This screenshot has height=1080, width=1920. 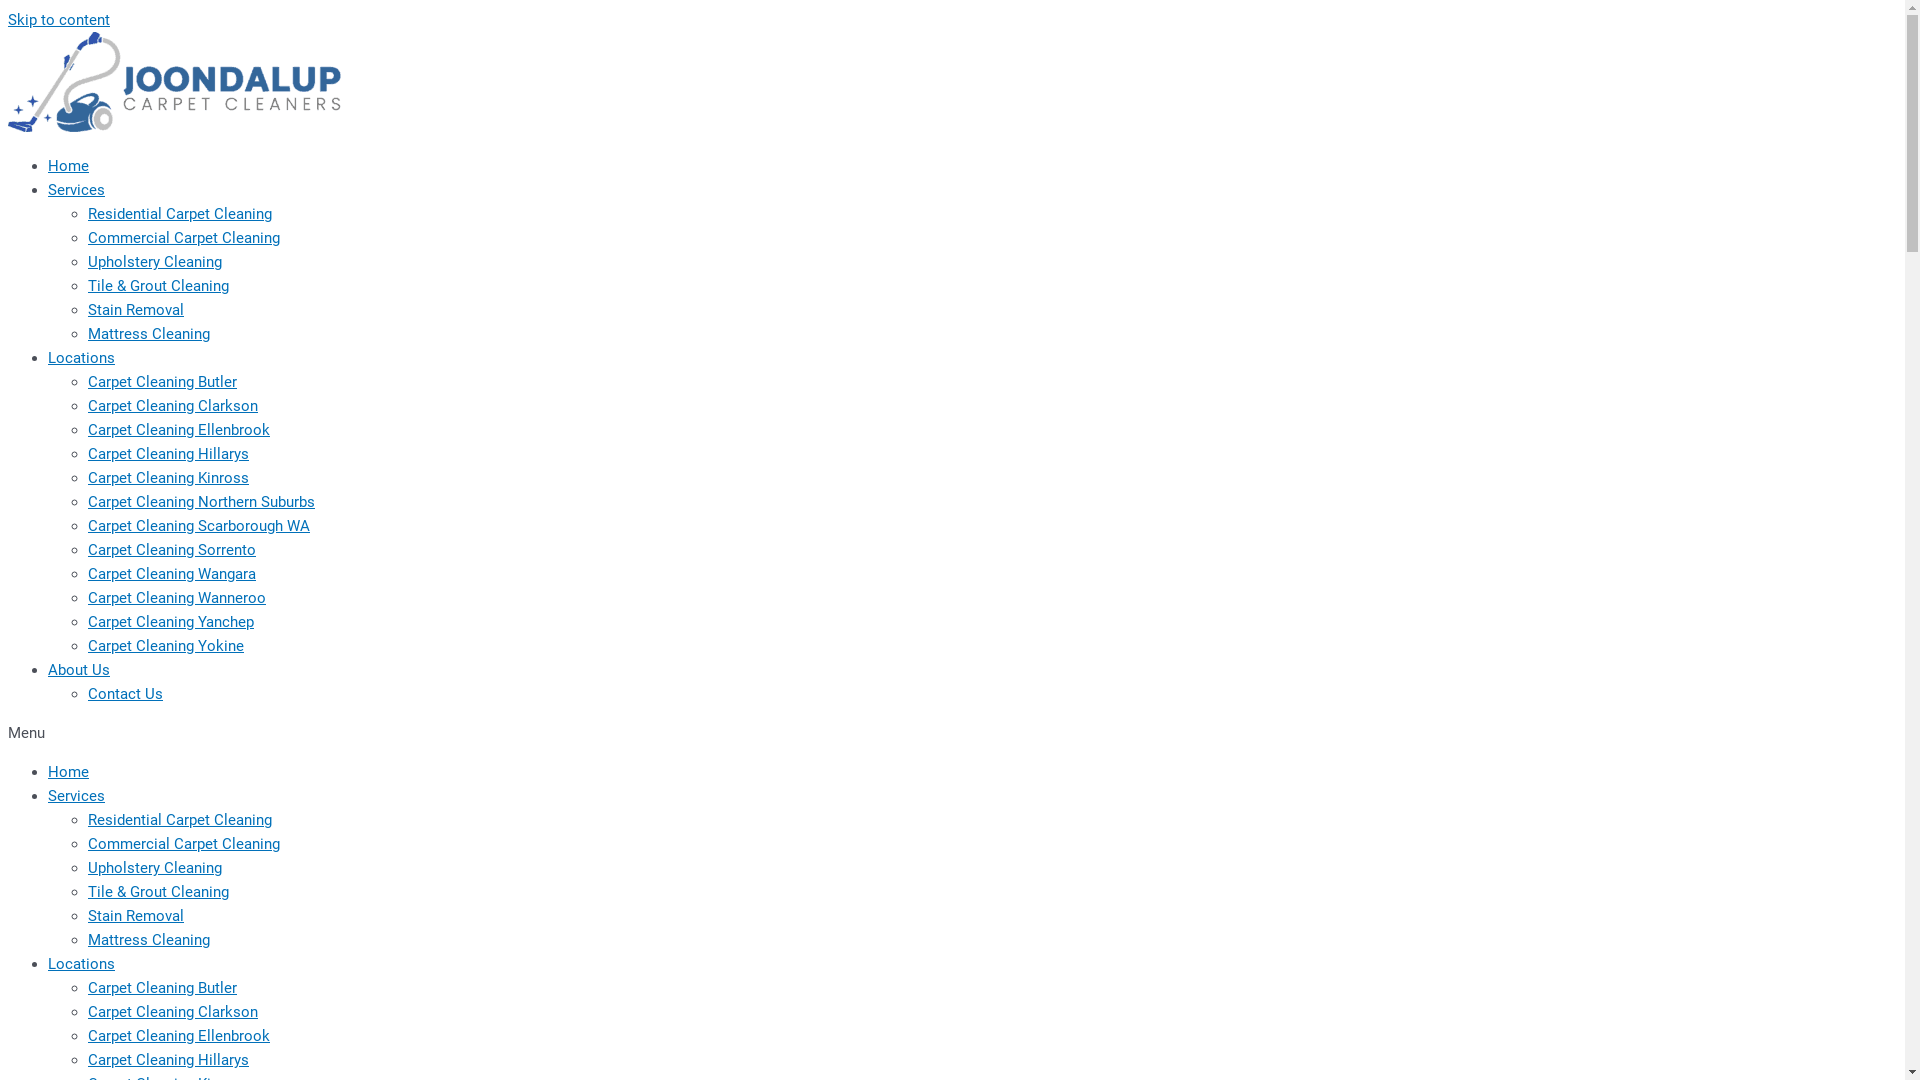 What do you see at coordinates (82, 964) in the screenshot?
I see `Locations` at bounding box center [82, 964].